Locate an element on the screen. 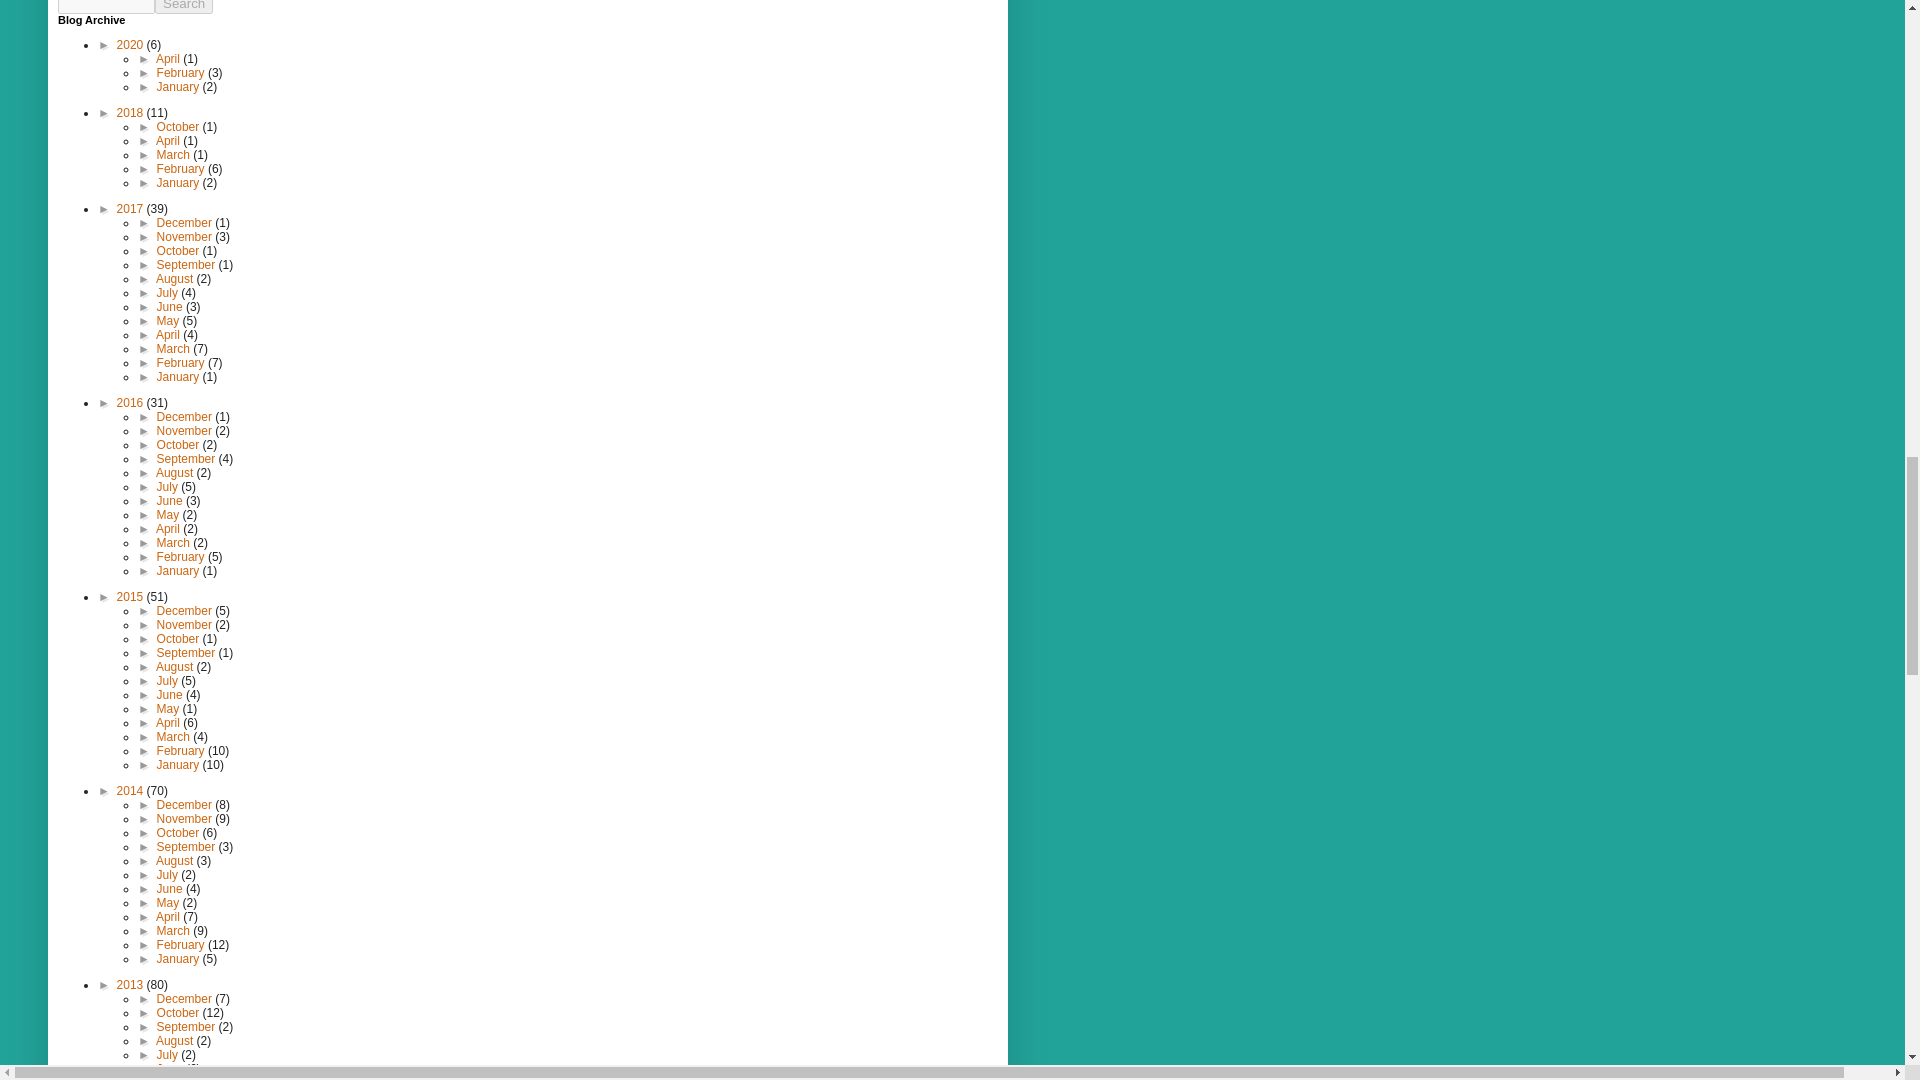  search is located at coordinates (184, 7).